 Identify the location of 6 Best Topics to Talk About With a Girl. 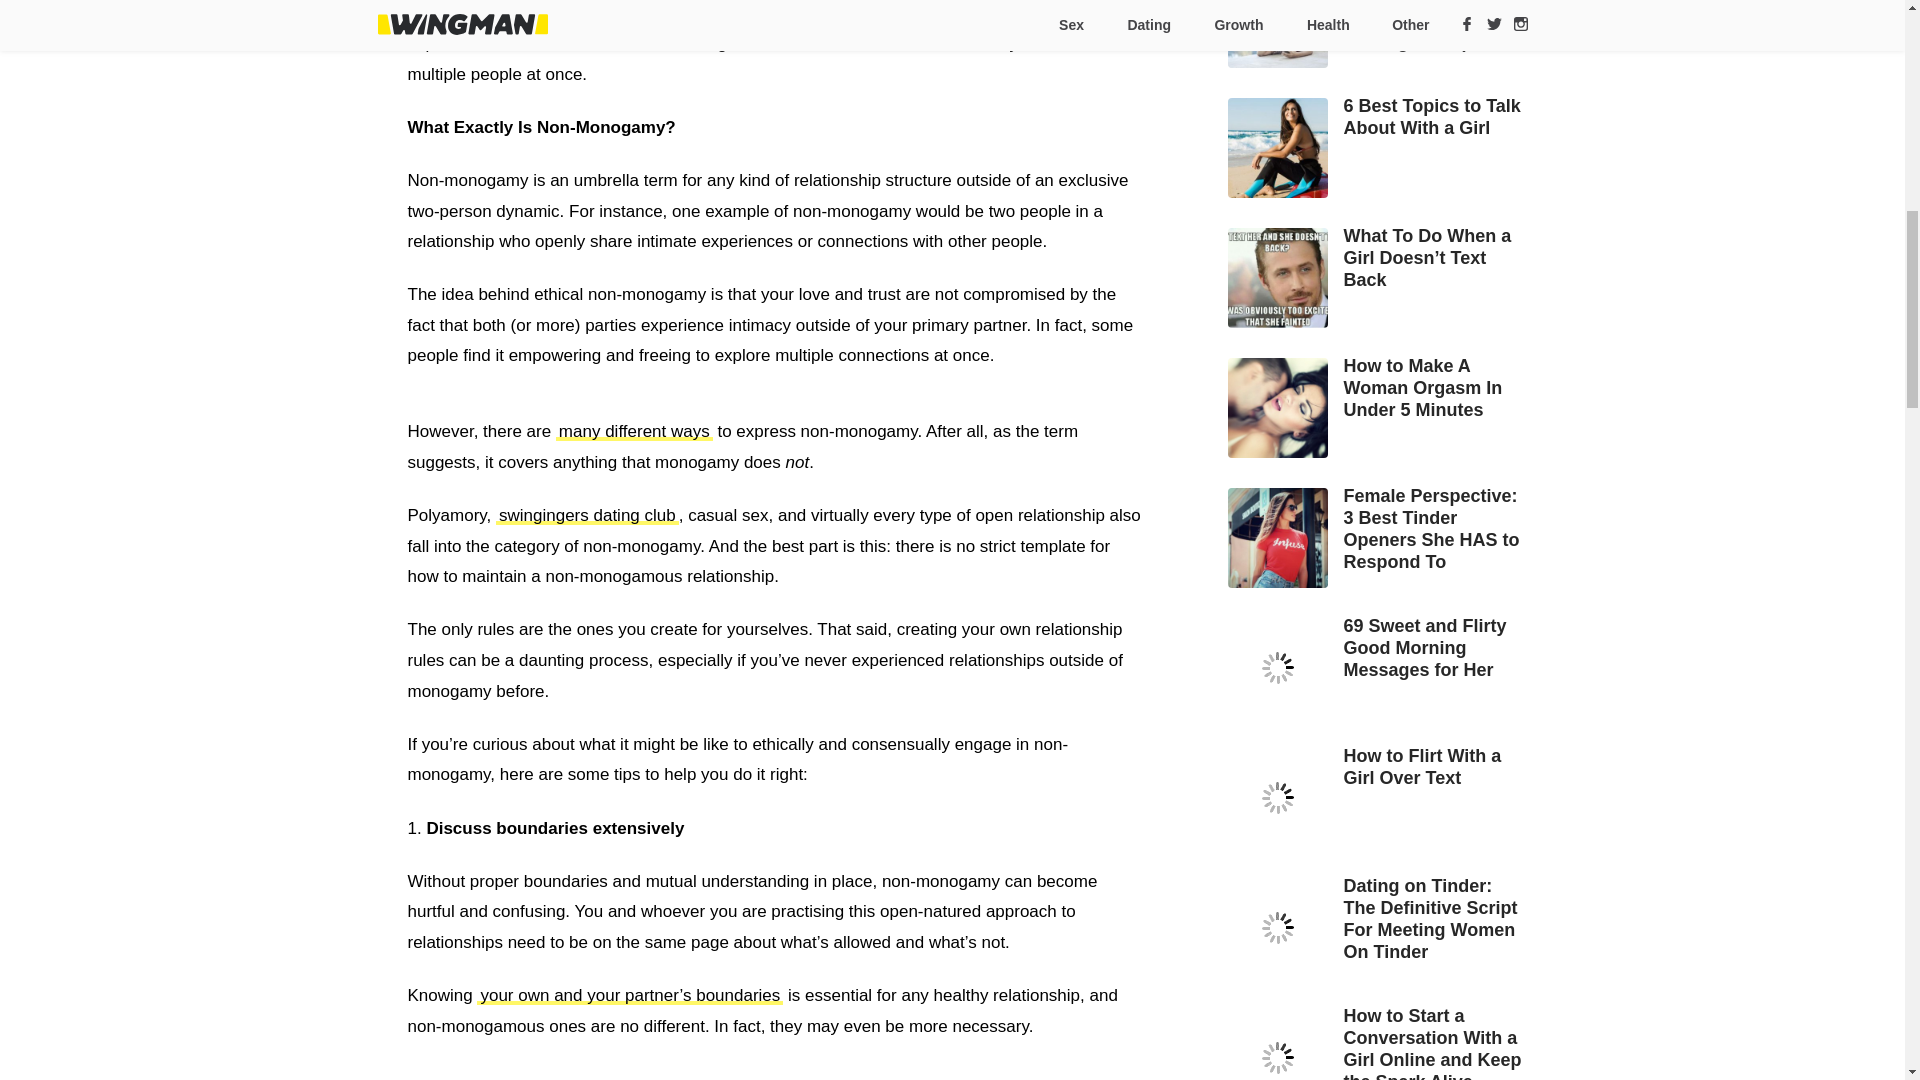
(1378, 117).